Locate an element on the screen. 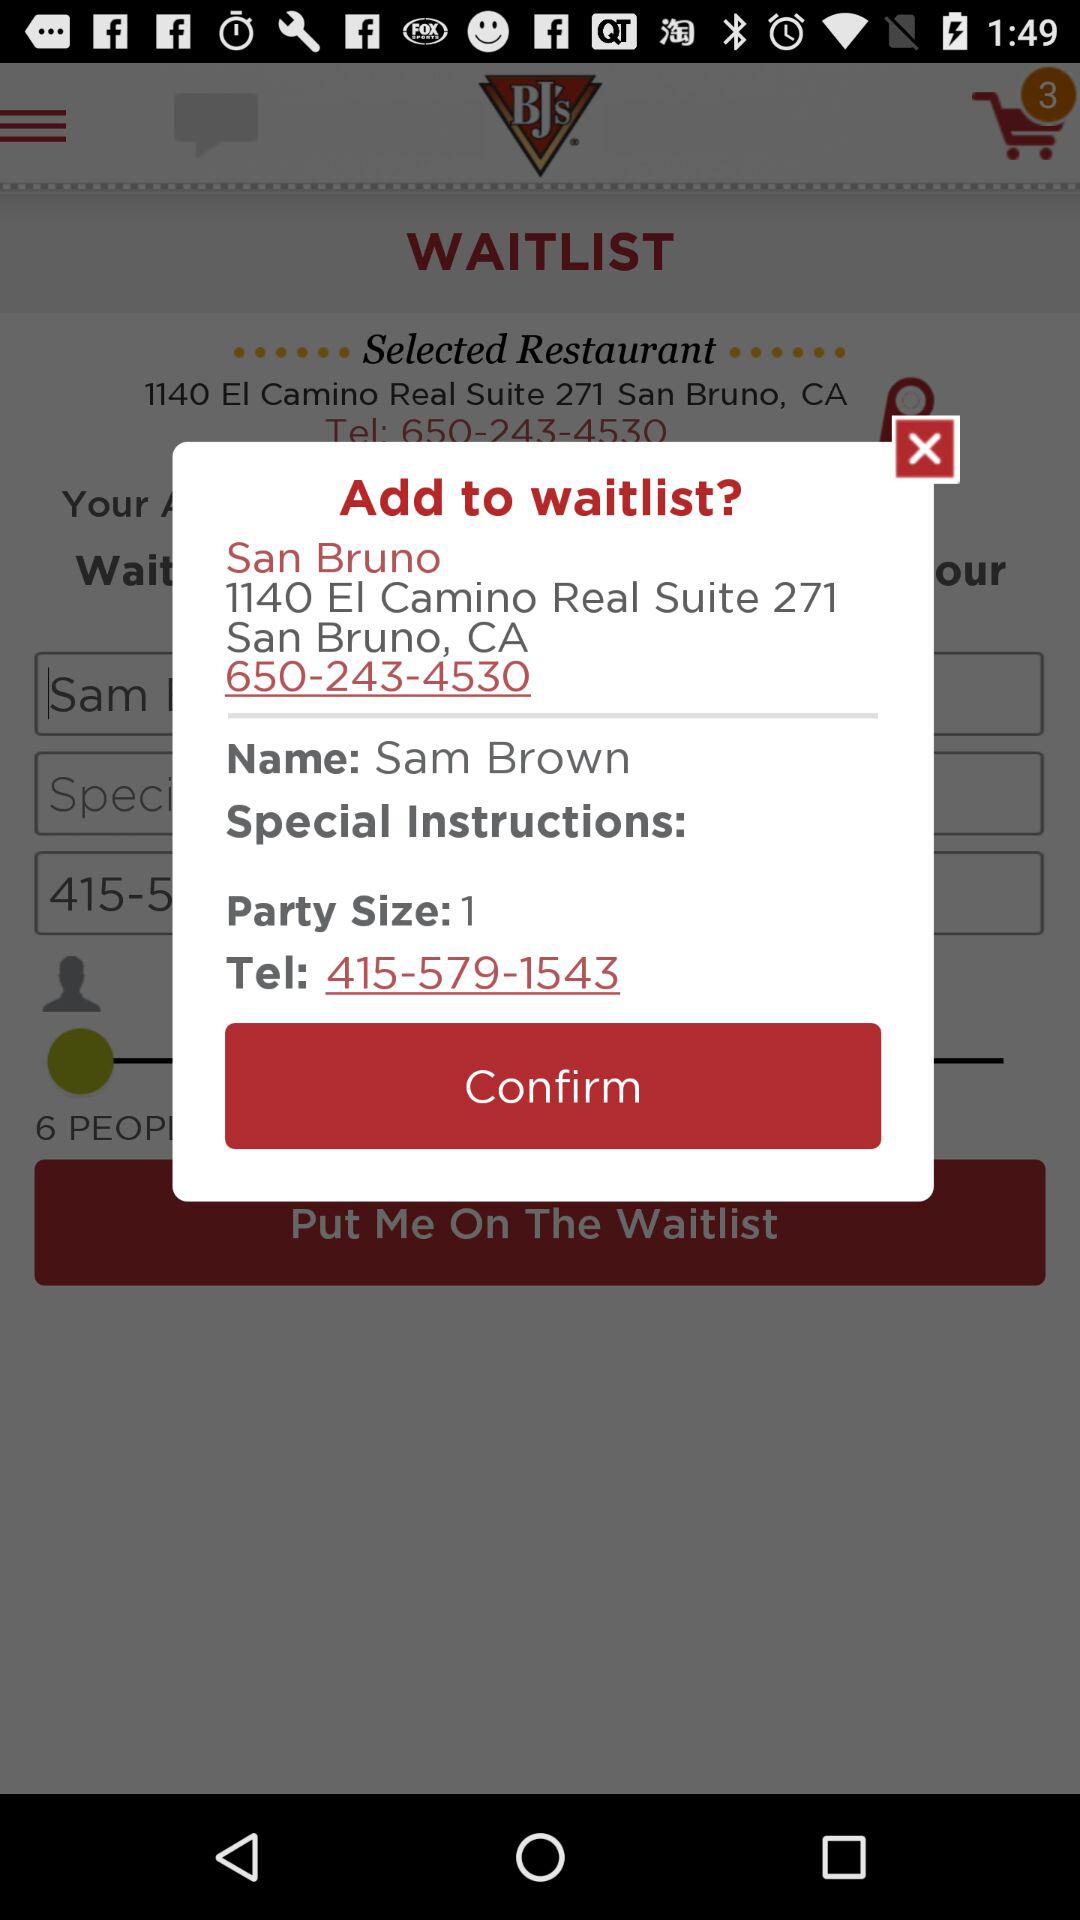  close the popup is located at coordinates (926, 449).